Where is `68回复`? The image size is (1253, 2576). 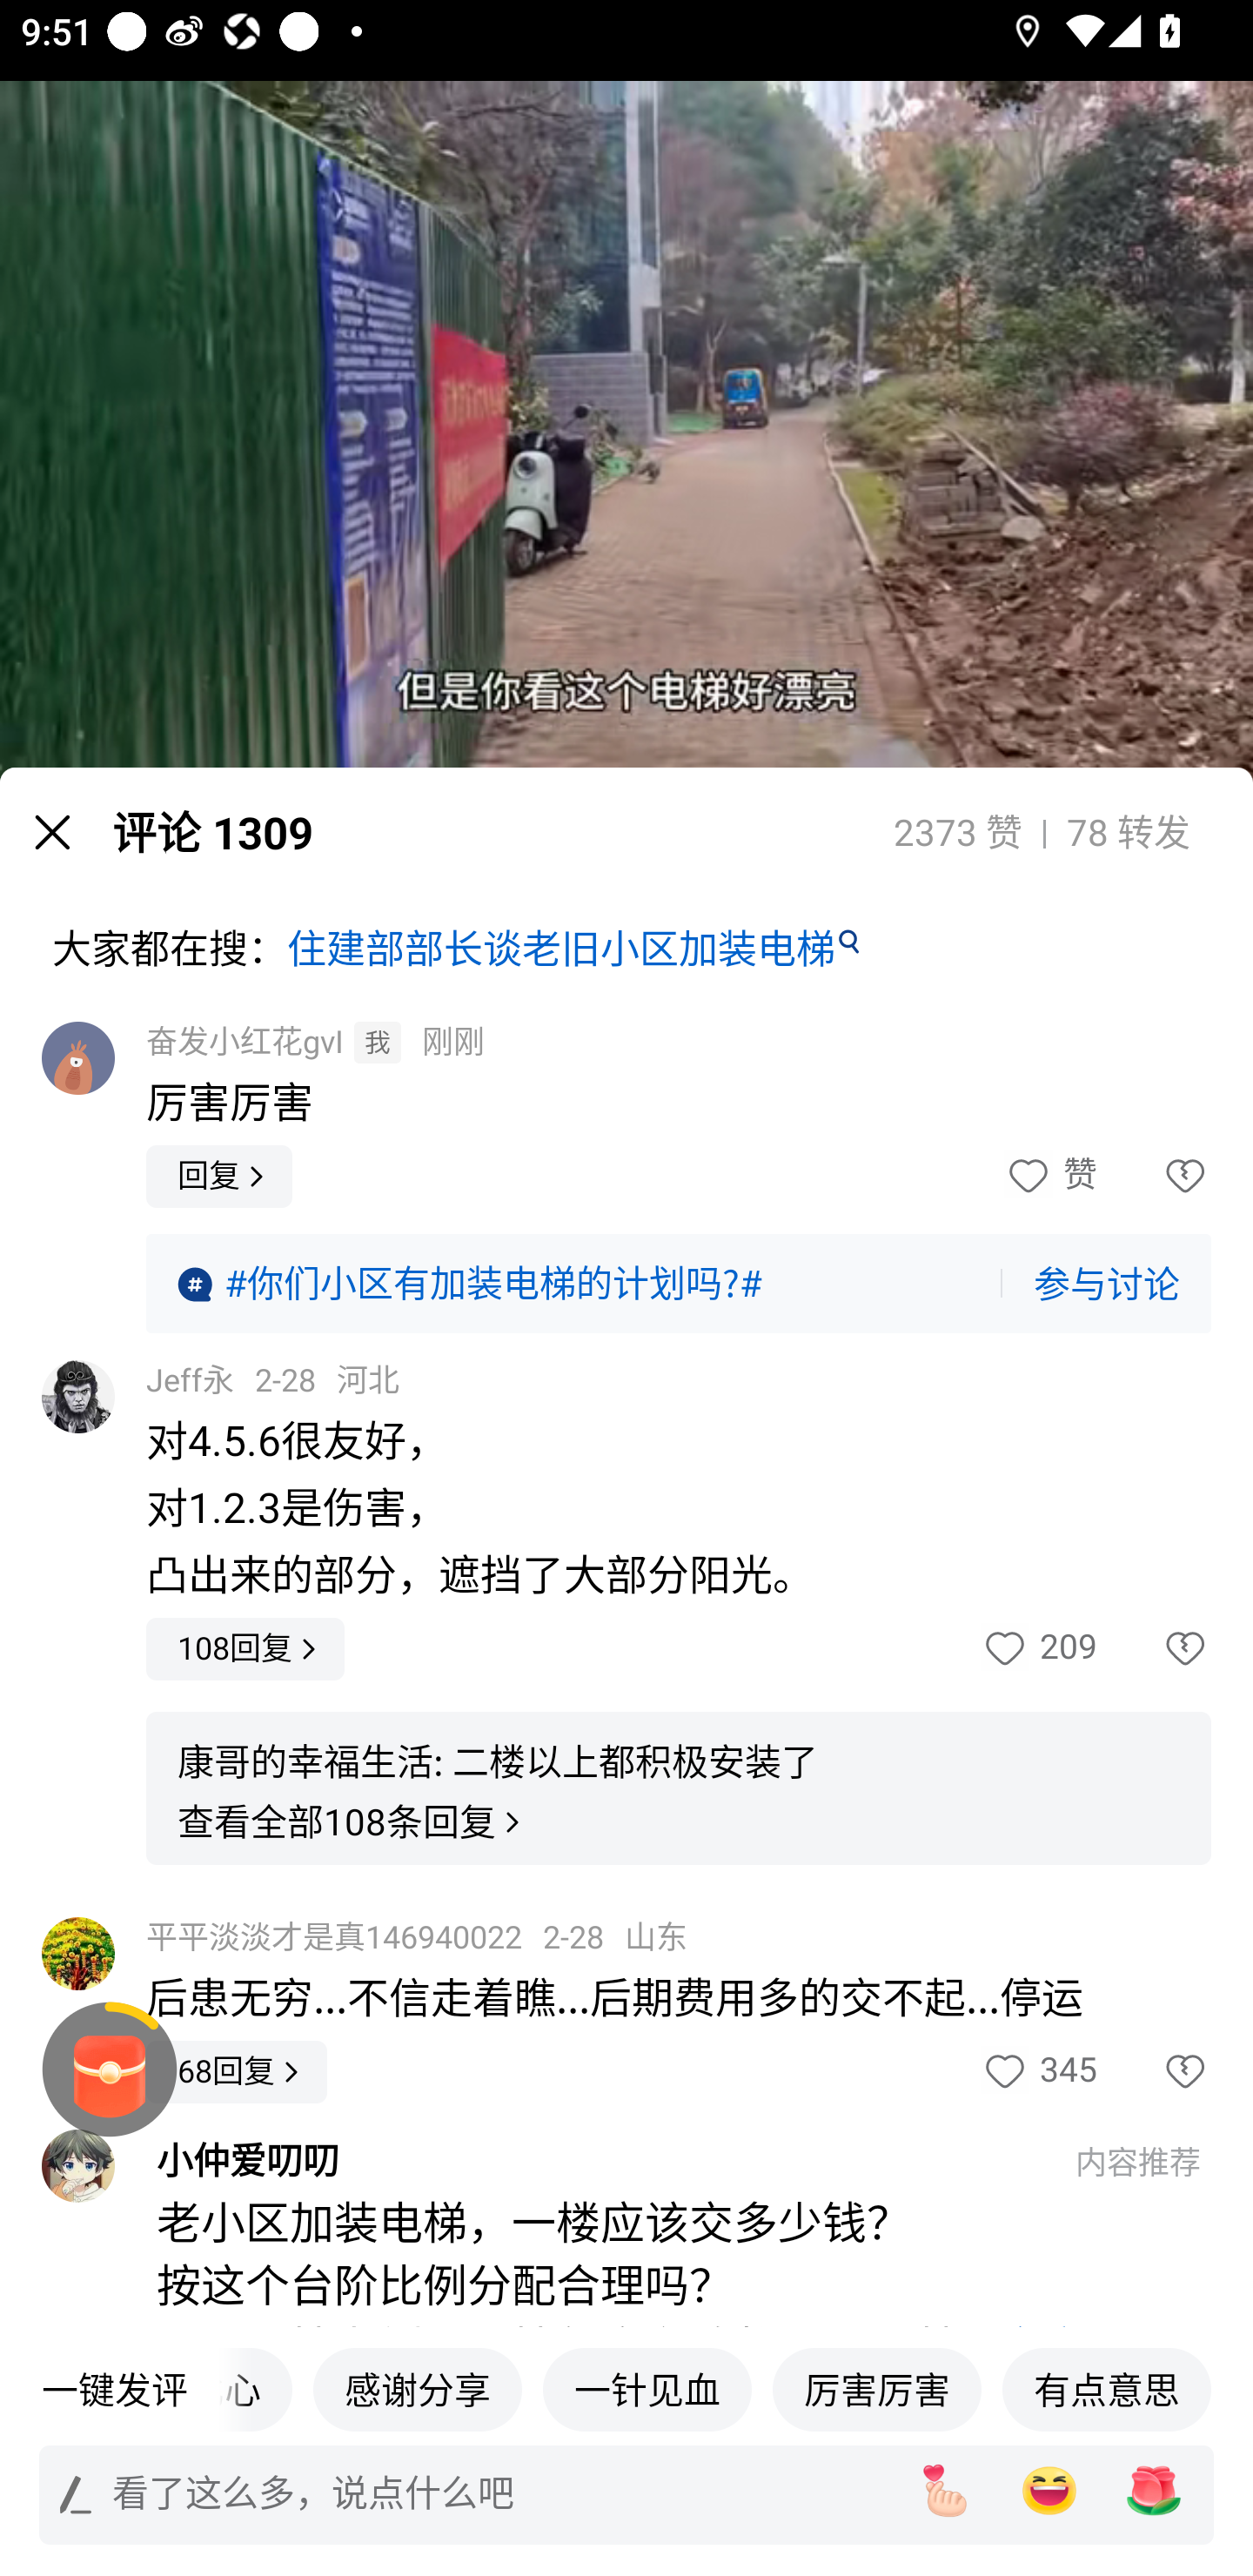 68回复 is located at coordinates (237, 2072).